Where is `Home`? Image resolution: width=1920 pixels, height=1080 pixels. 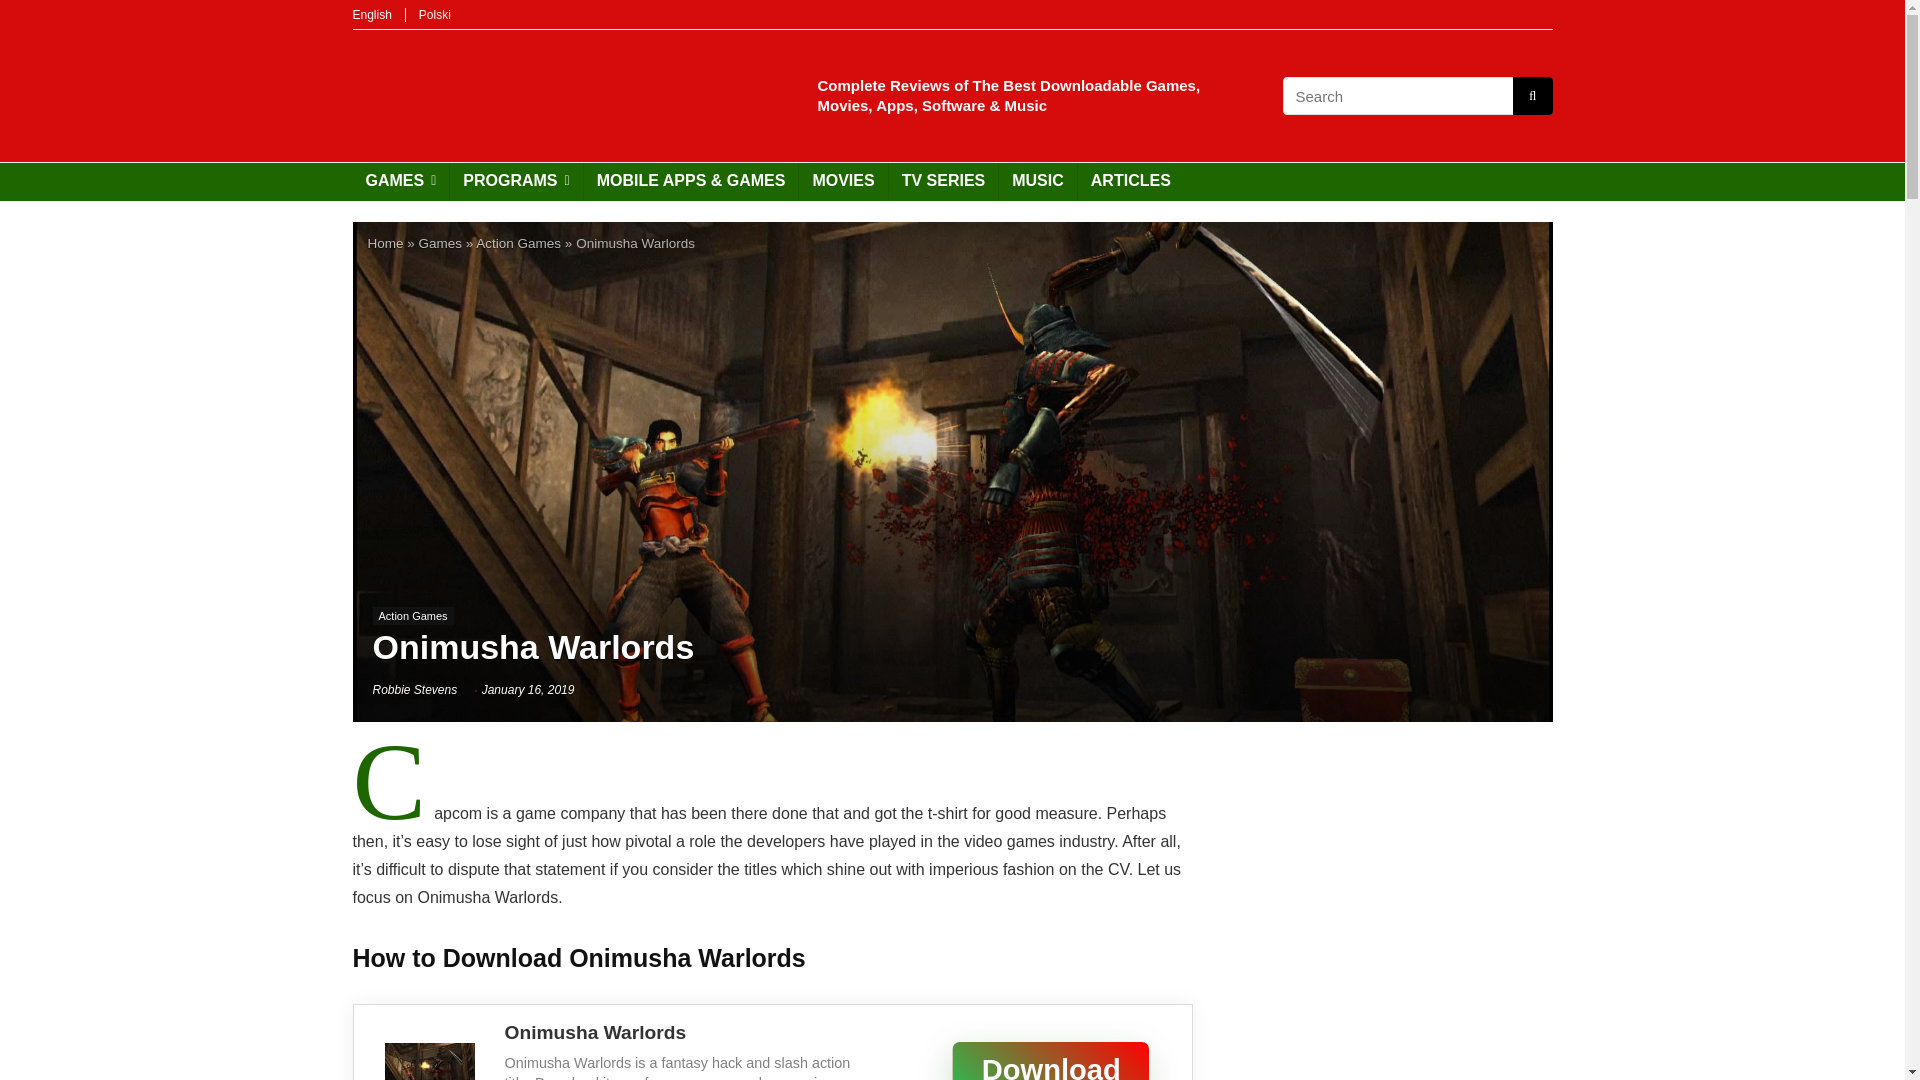 Home is located at coordinates (386, 243).